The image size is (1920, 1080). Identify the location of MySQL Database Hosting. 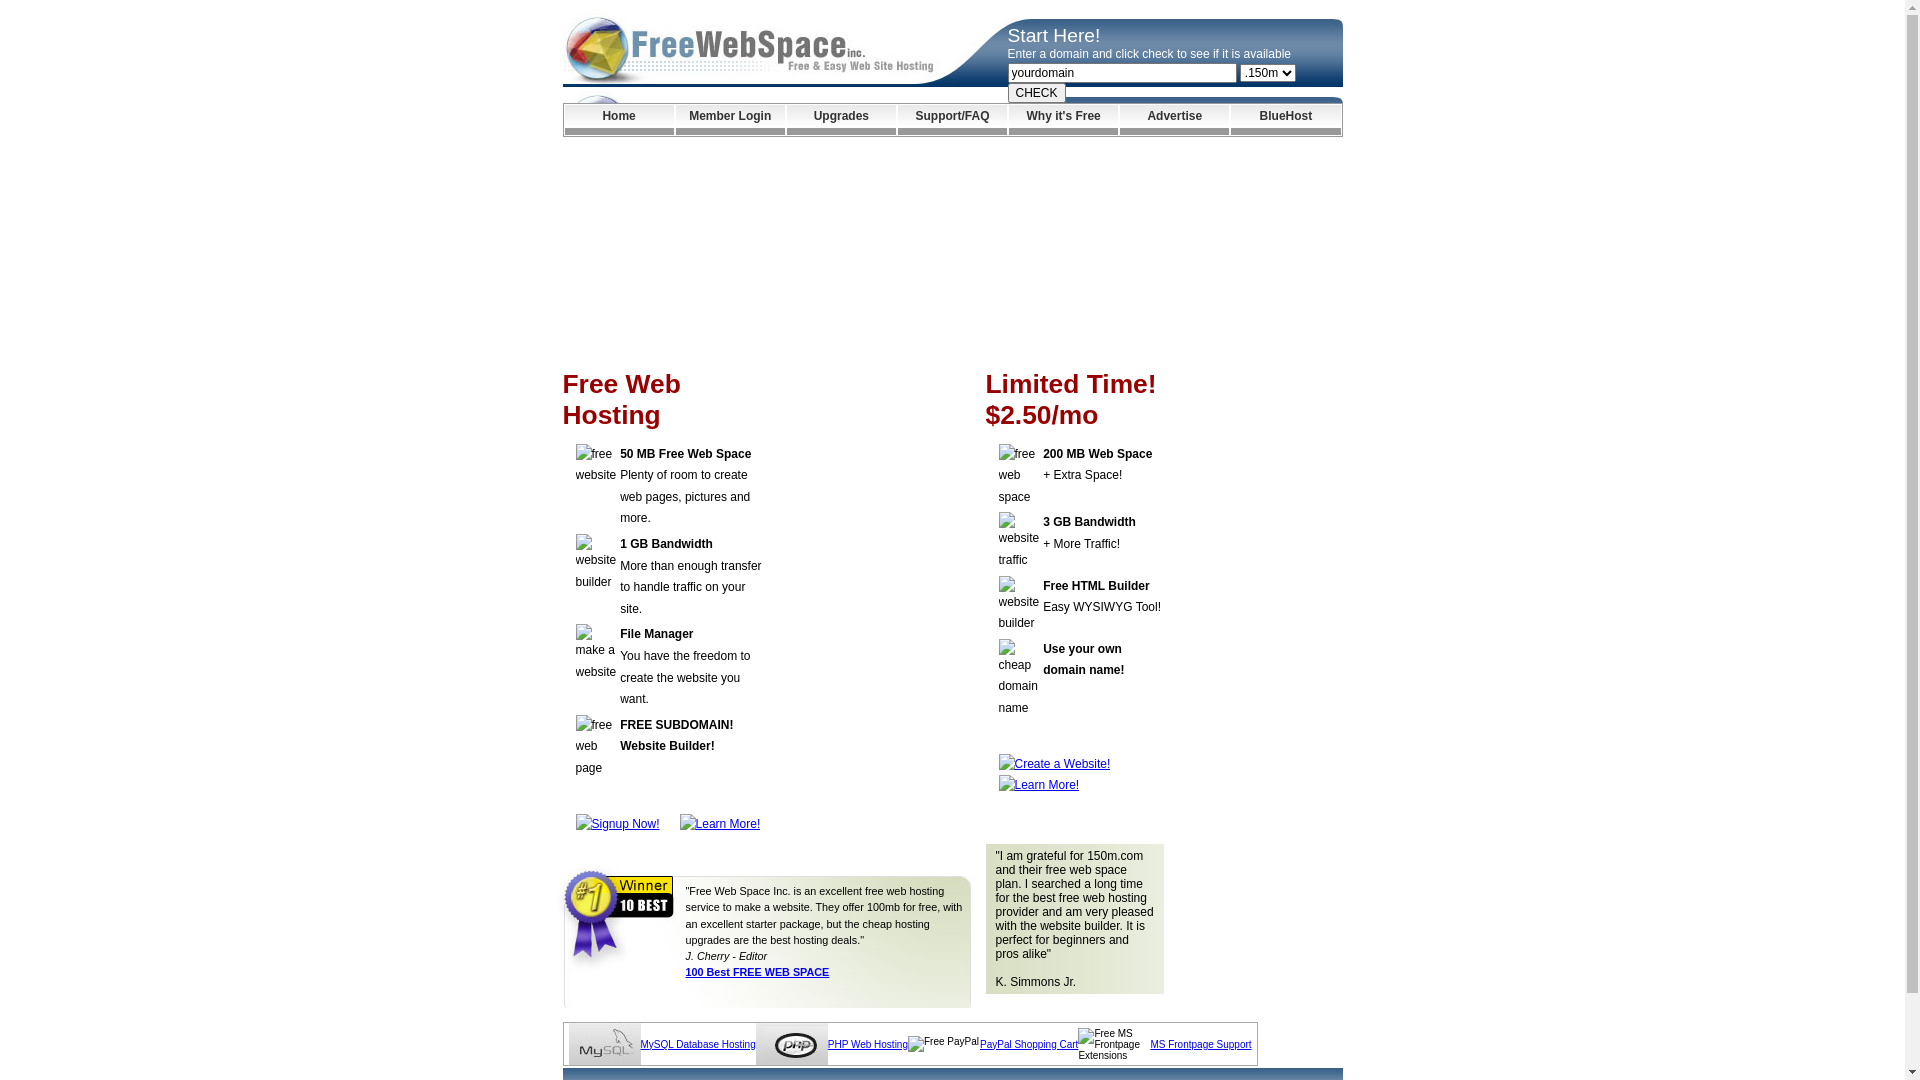
(698, 1044).